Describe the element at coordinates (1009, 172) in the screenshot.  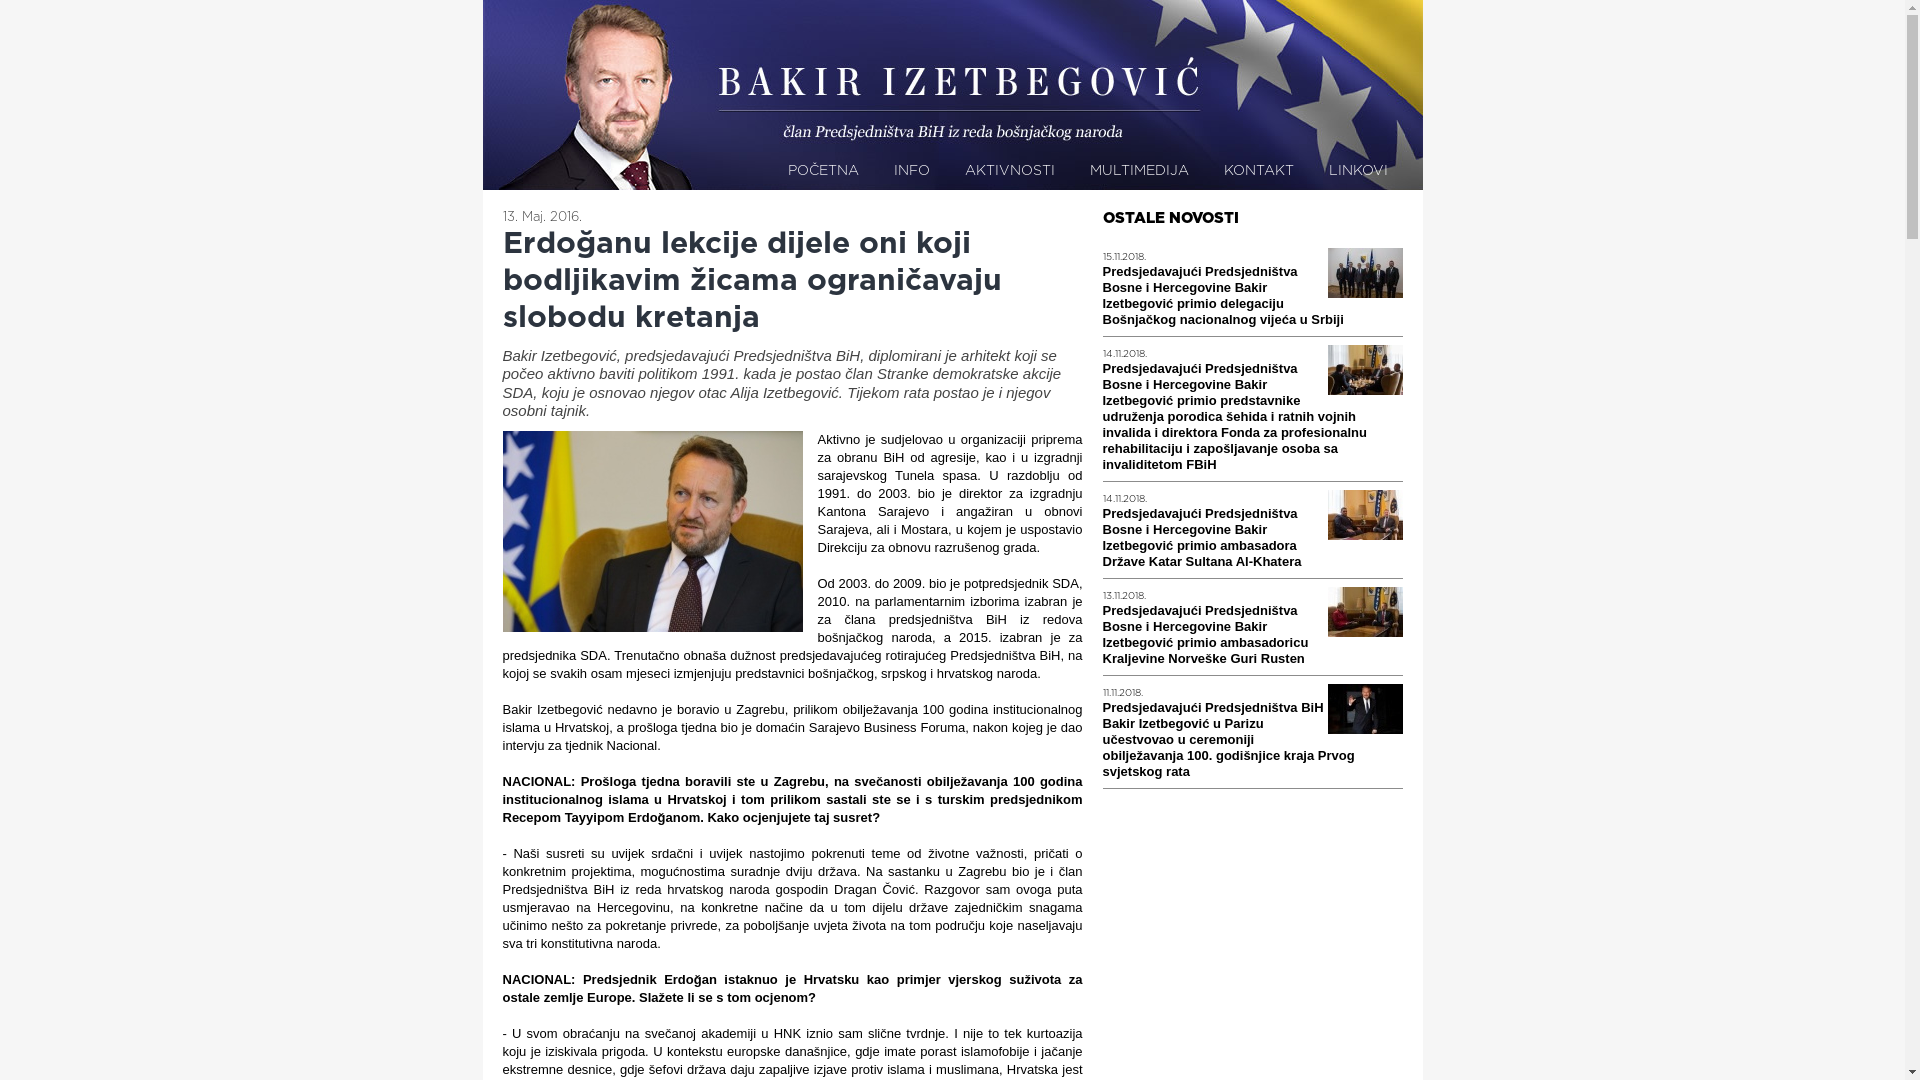
I see `AKTIVNOSTI` at that location.